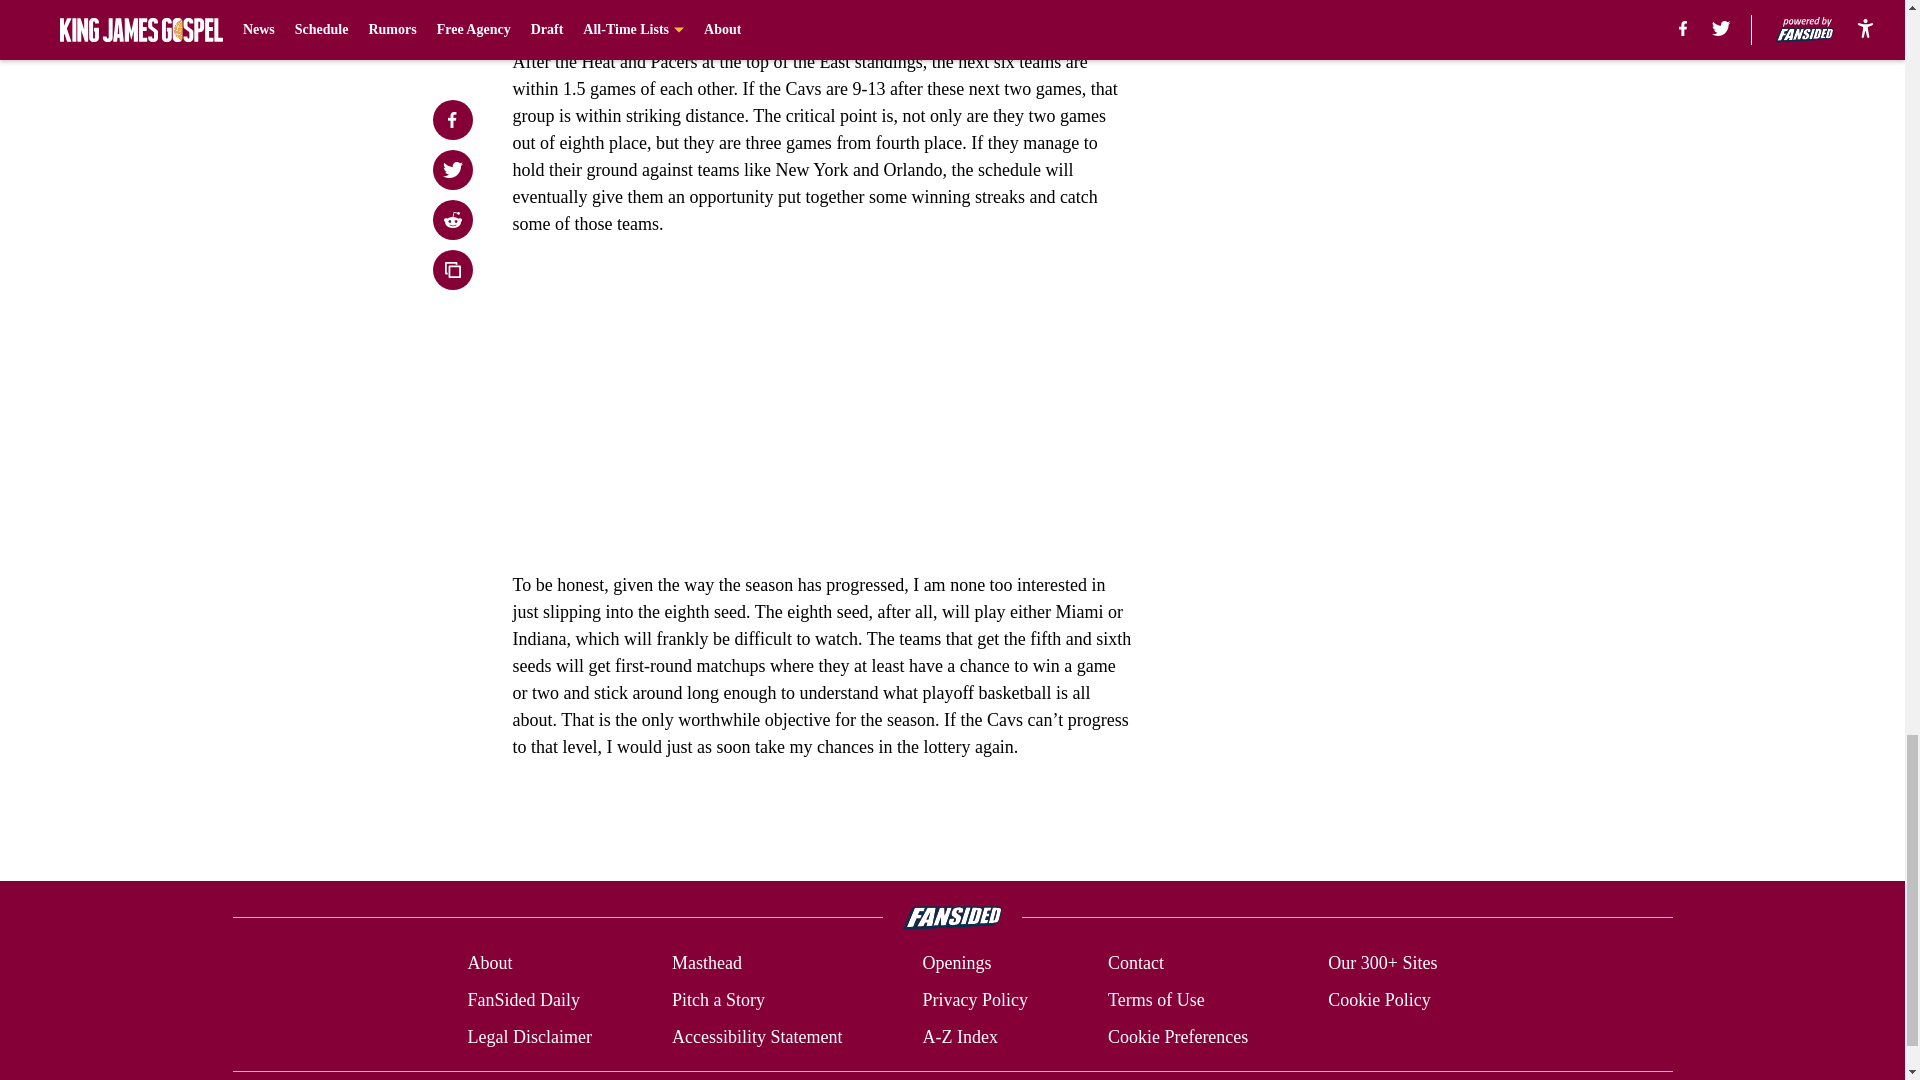  What do you see at coordinates (528, 1036) in the screenshot?
I see `Legal Disclaimer` at bounding box center [528, 1036].